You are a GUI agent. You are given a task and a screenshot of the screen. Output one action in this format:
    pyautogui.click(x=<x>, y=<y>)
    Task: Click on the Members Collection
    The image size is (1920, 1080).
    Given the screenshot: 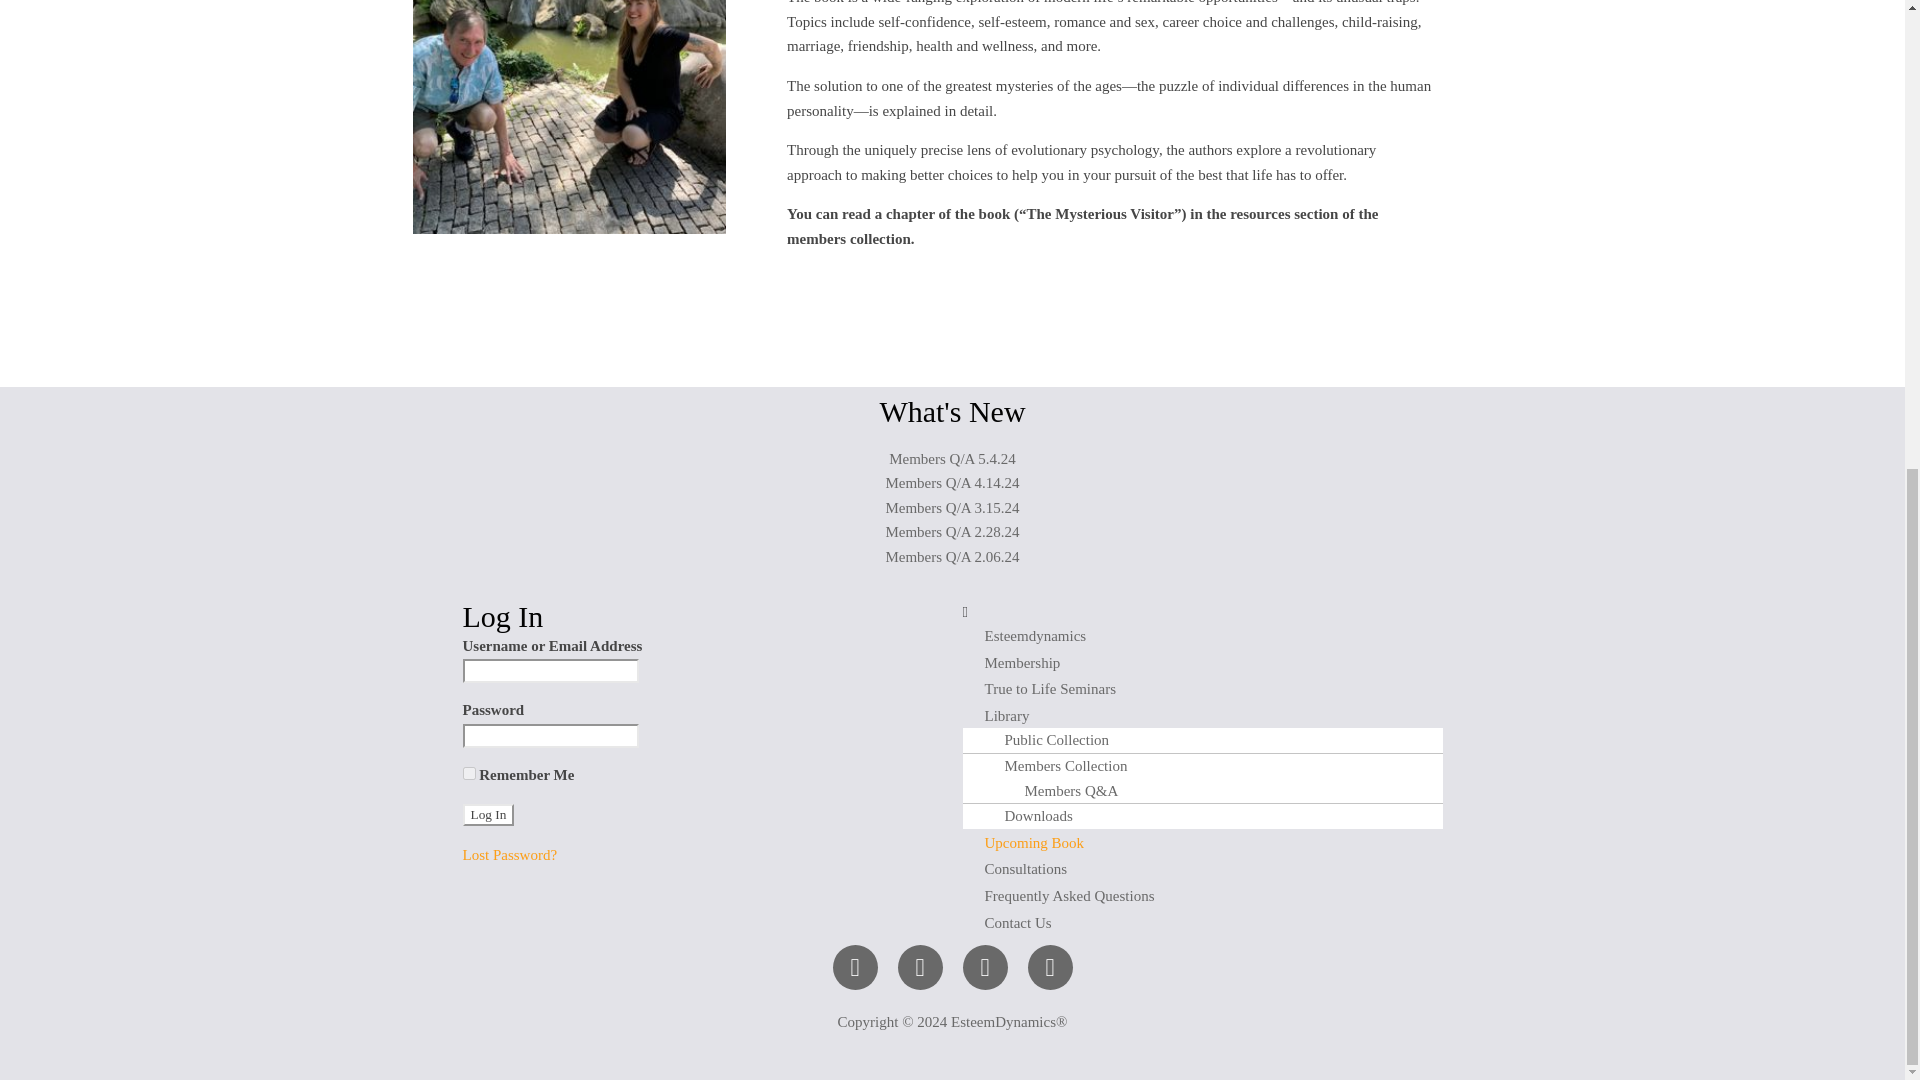 What is the action you would take?
    pyautogui.click(x=1054, y=766)
    